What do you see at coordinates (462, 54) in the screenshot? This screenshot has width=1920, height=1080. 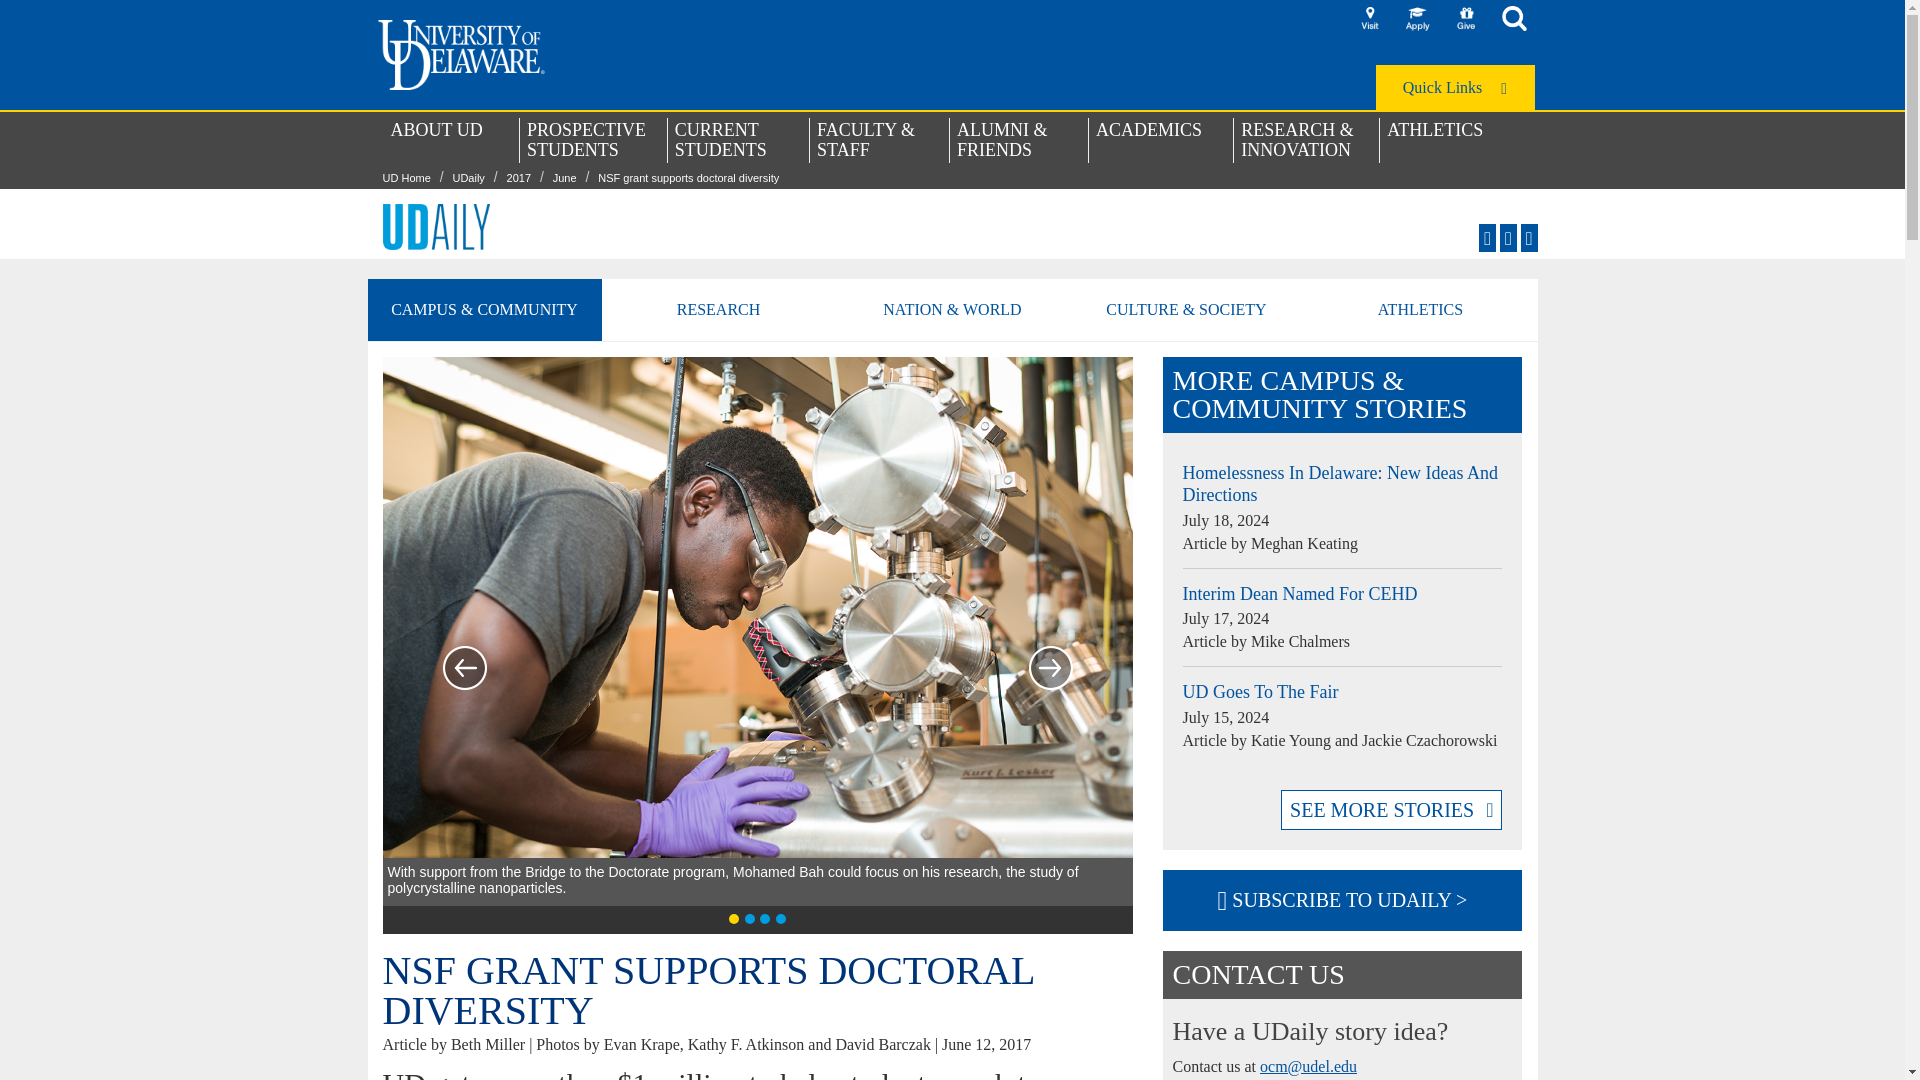 I see `University of Delaware` at bounding box center [462, 54].